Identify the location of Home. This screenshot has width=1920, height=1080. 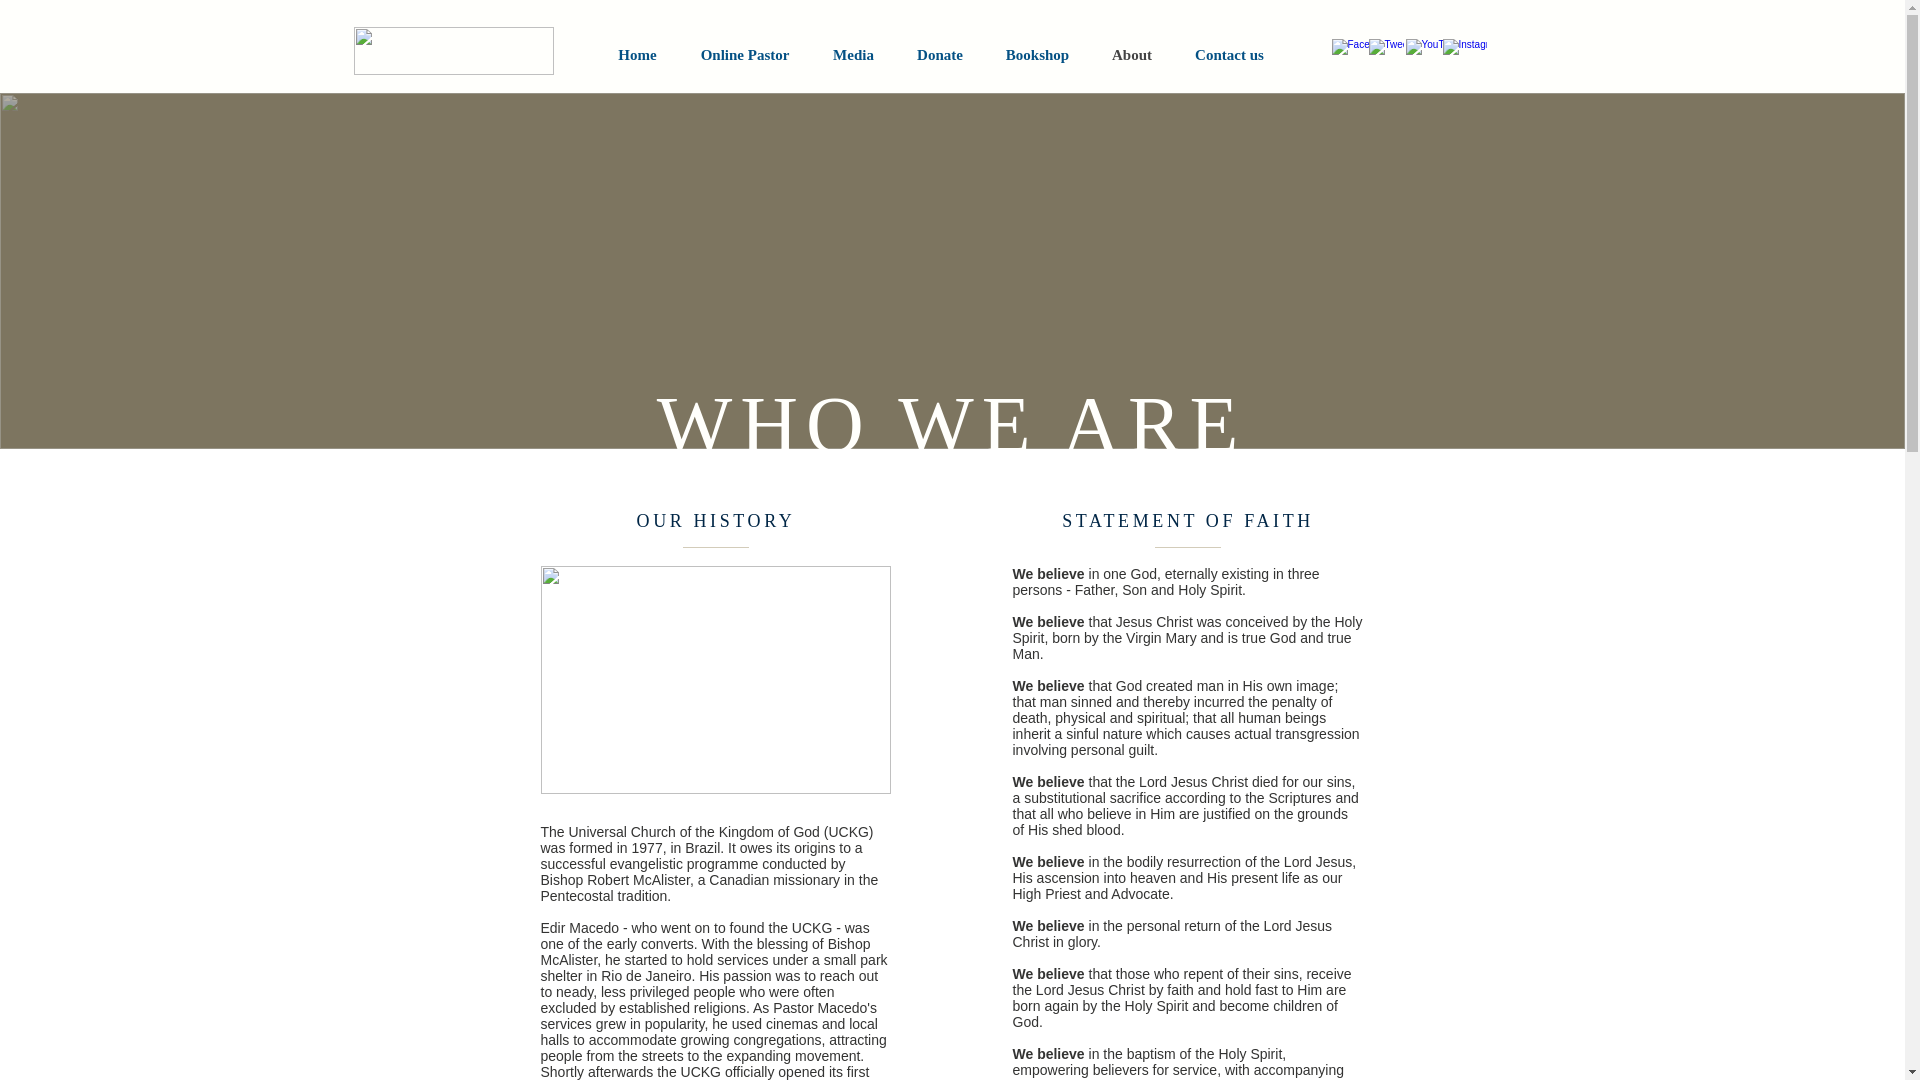
(636, 55).